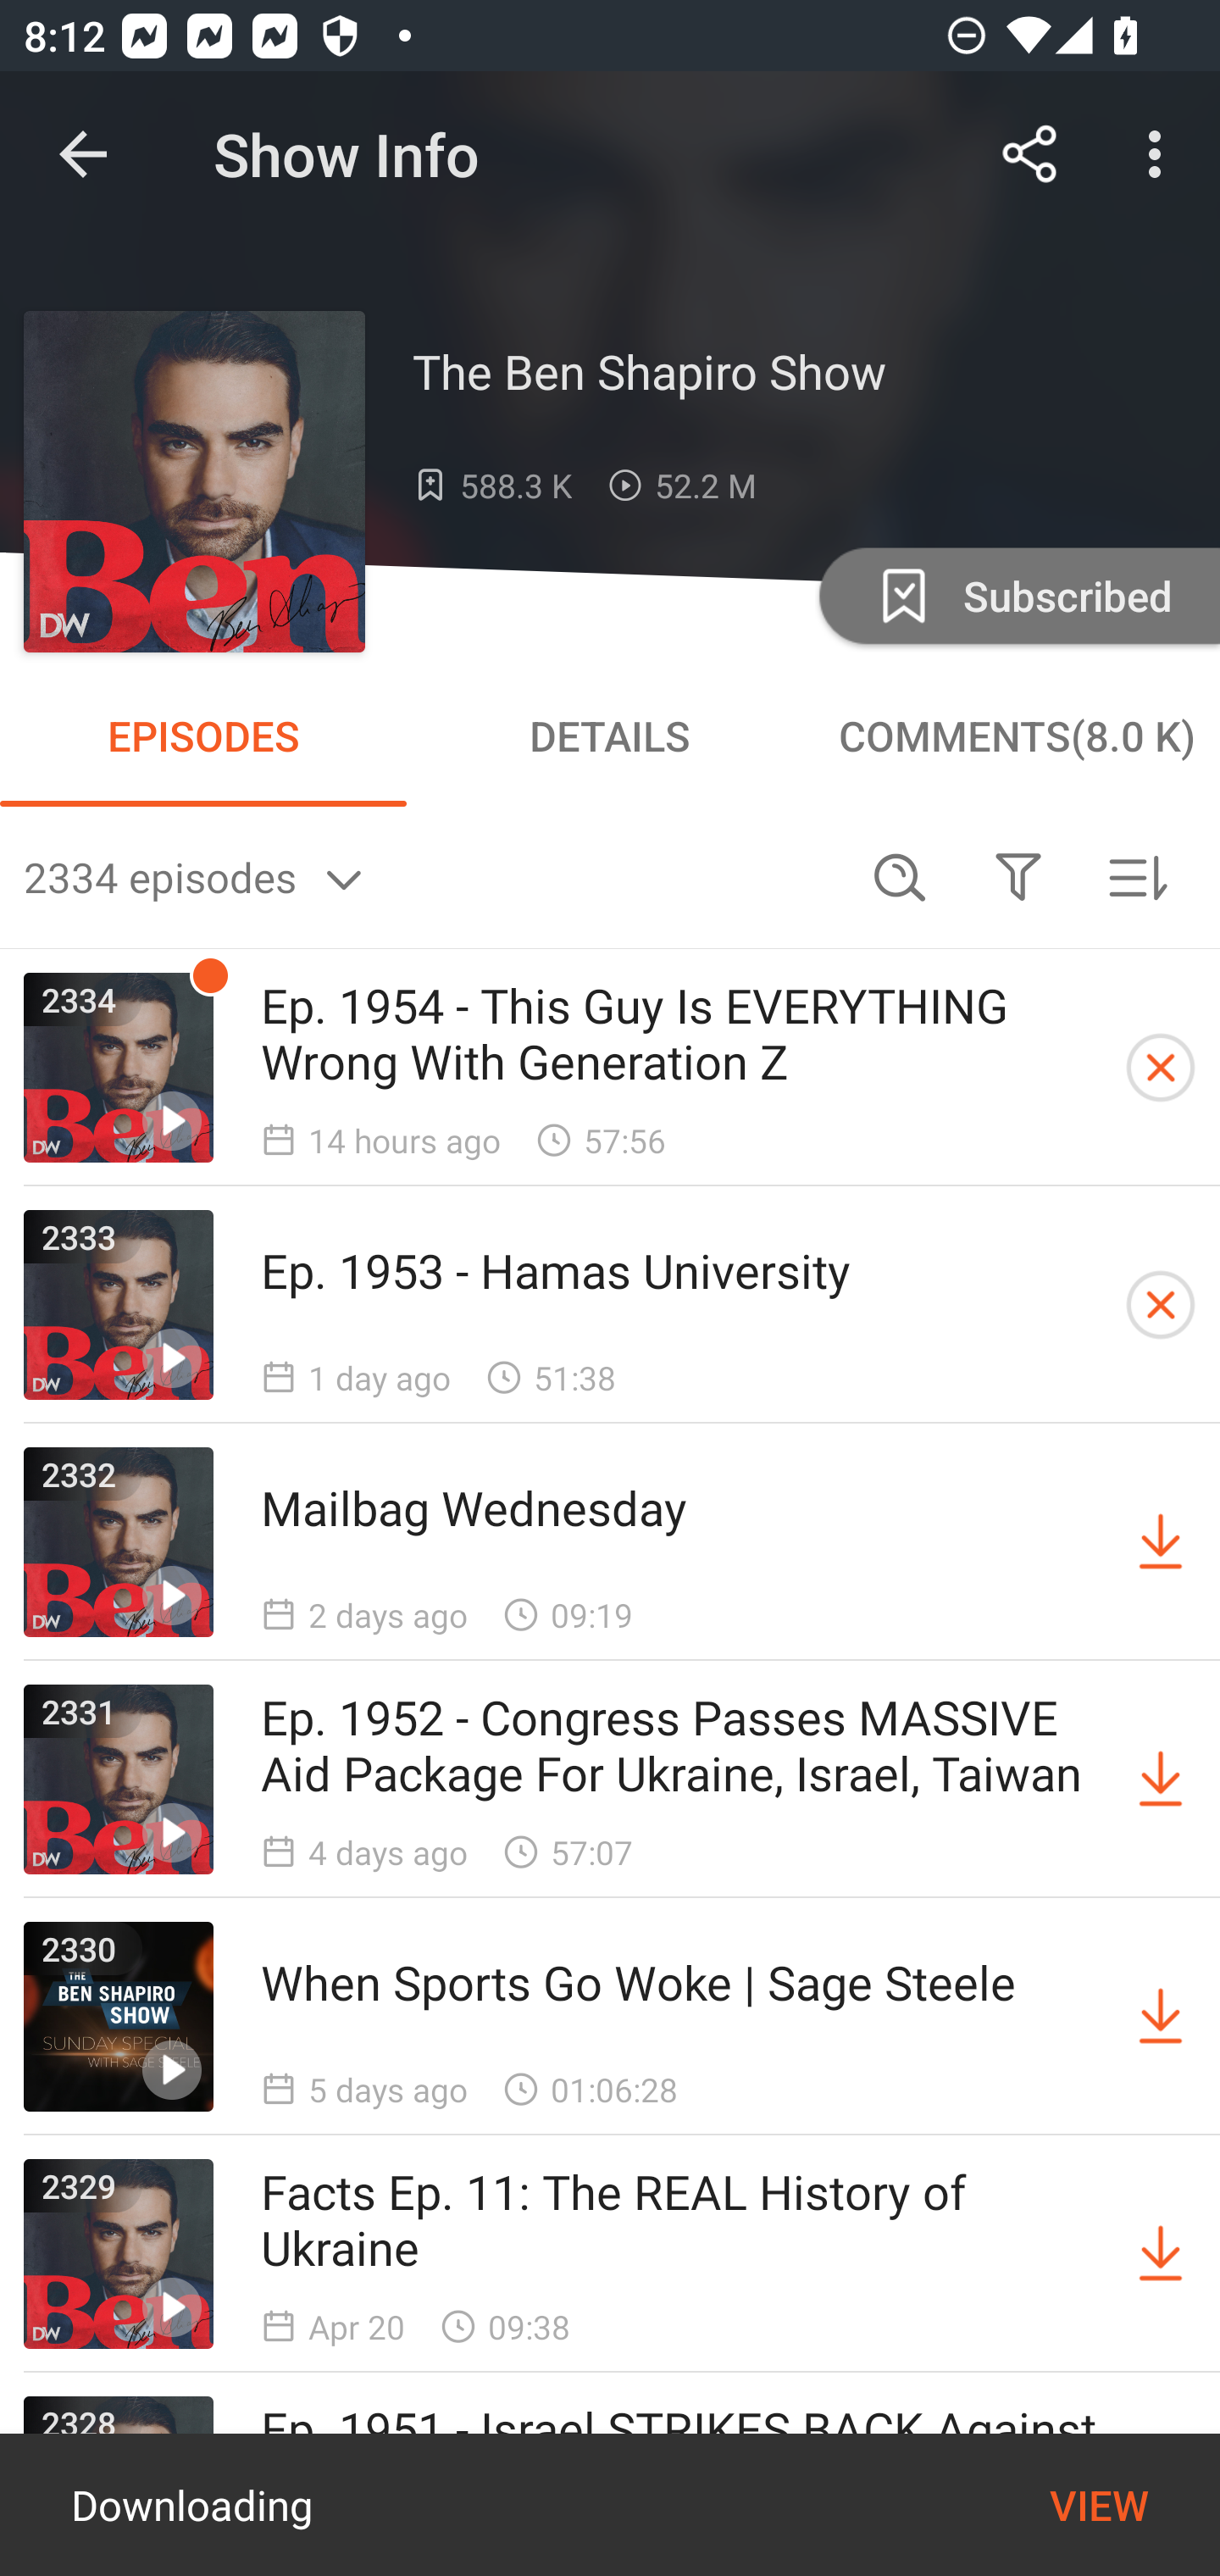  I want to click on Cancel Downloading, so click(1161, 1304).